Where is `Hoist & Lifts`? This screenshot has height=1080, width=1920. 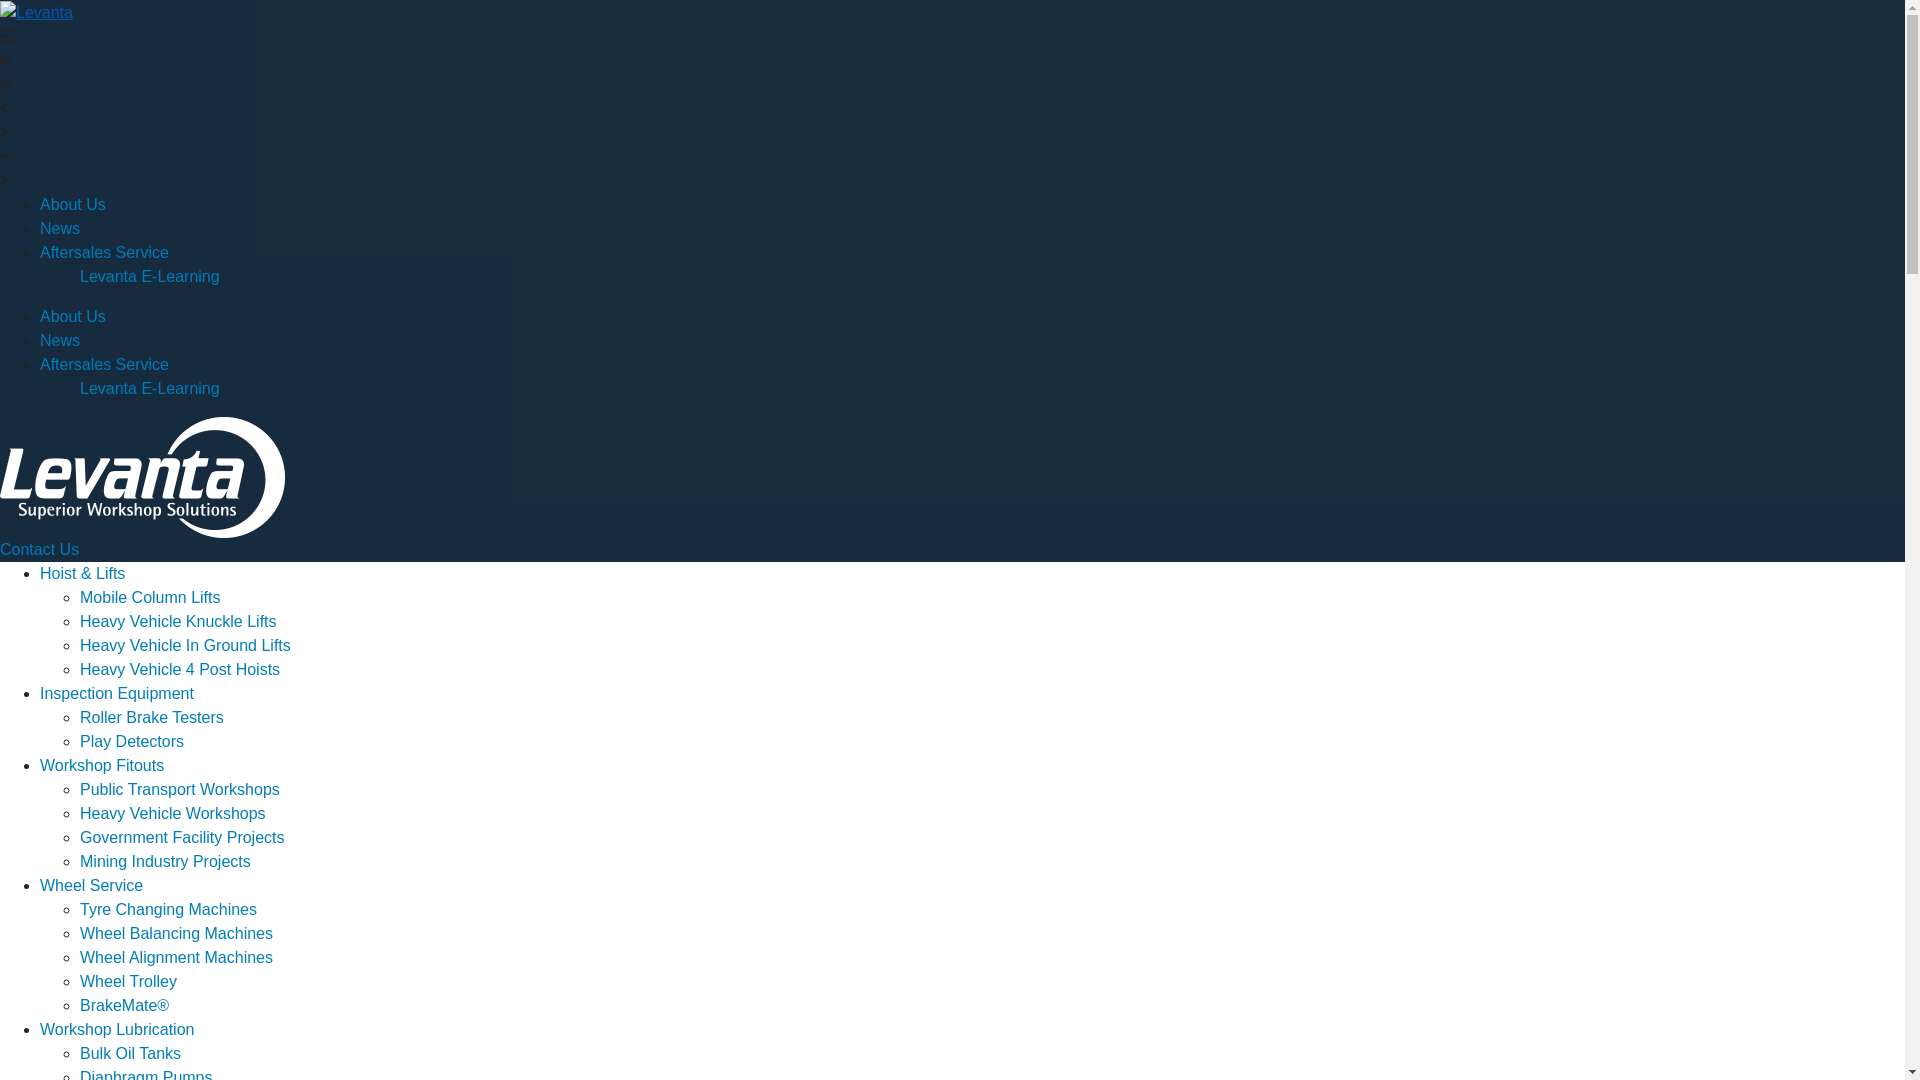
Hoist & Lifts is located at coordinates (82, 574).